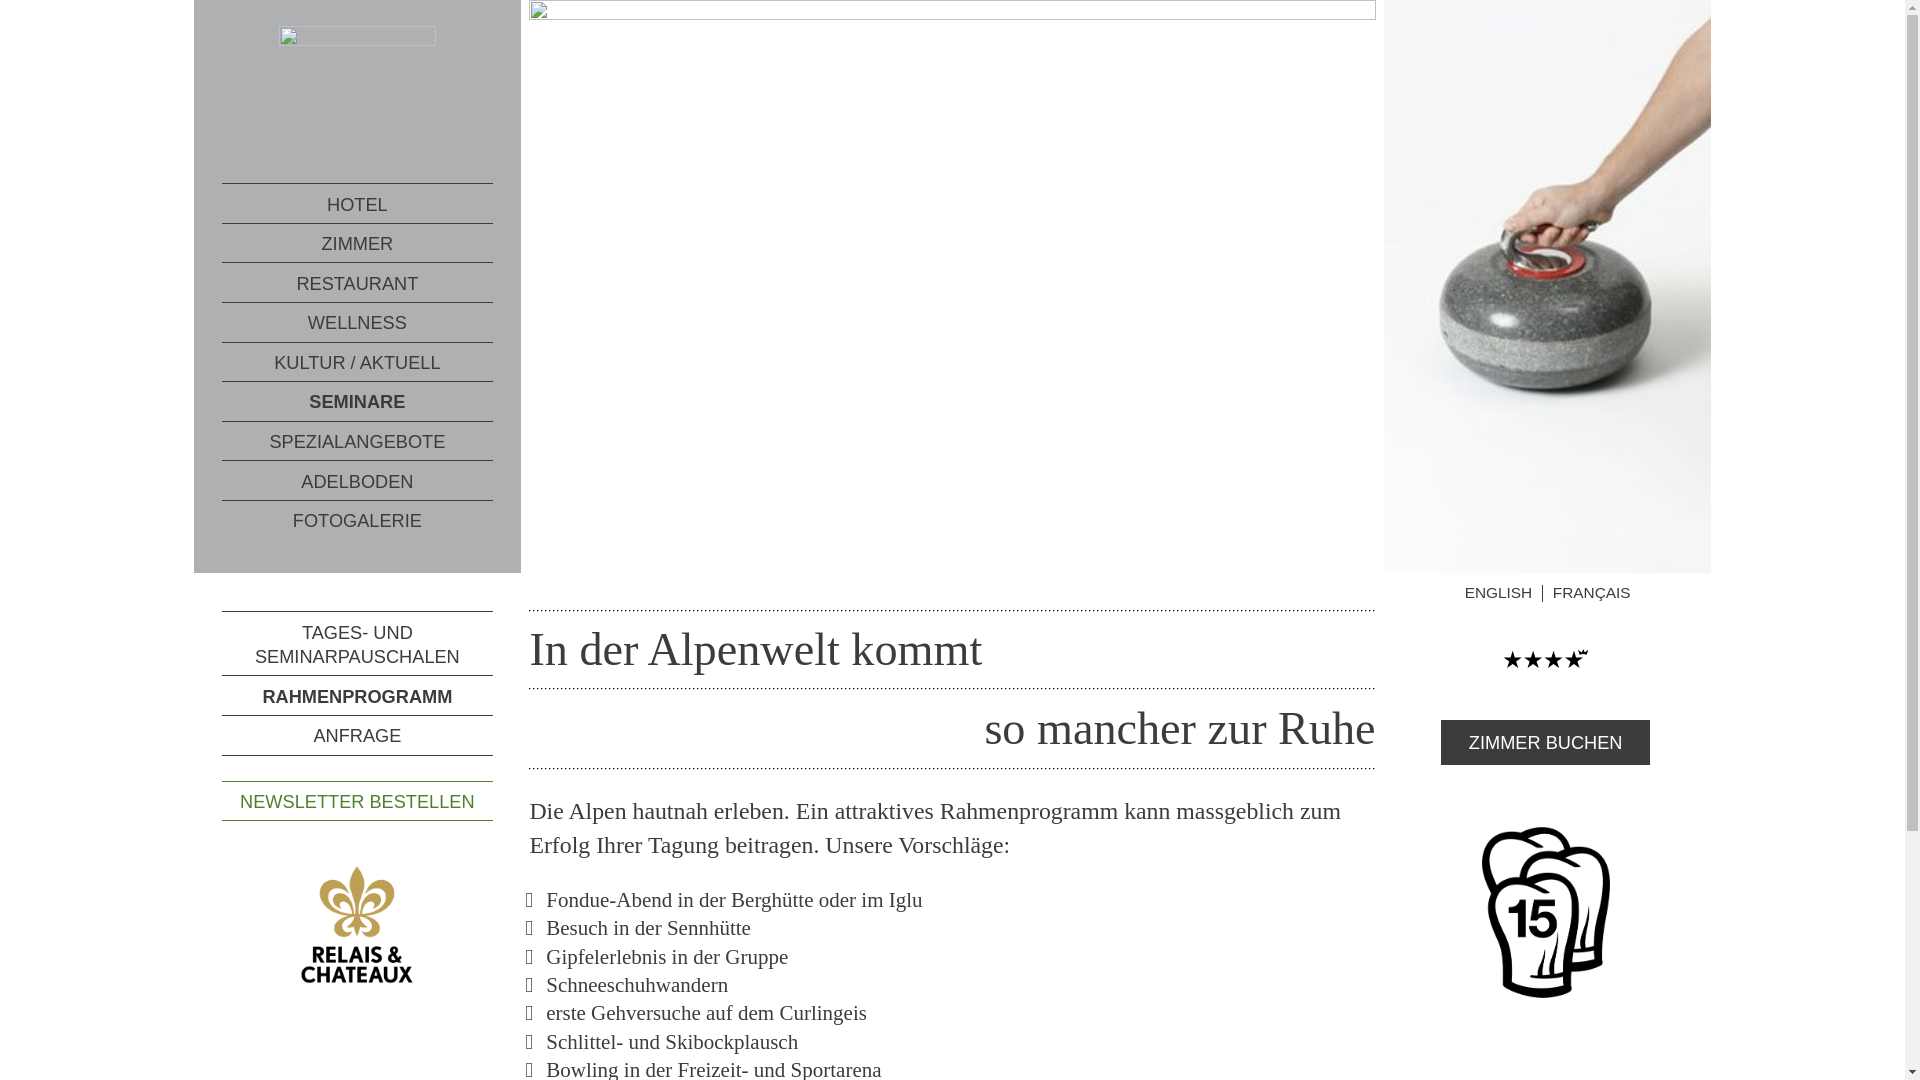 This screenshot has height=1080, width=1920. I want to click on SPEZIALANGEBOTE, so click(358, 442).